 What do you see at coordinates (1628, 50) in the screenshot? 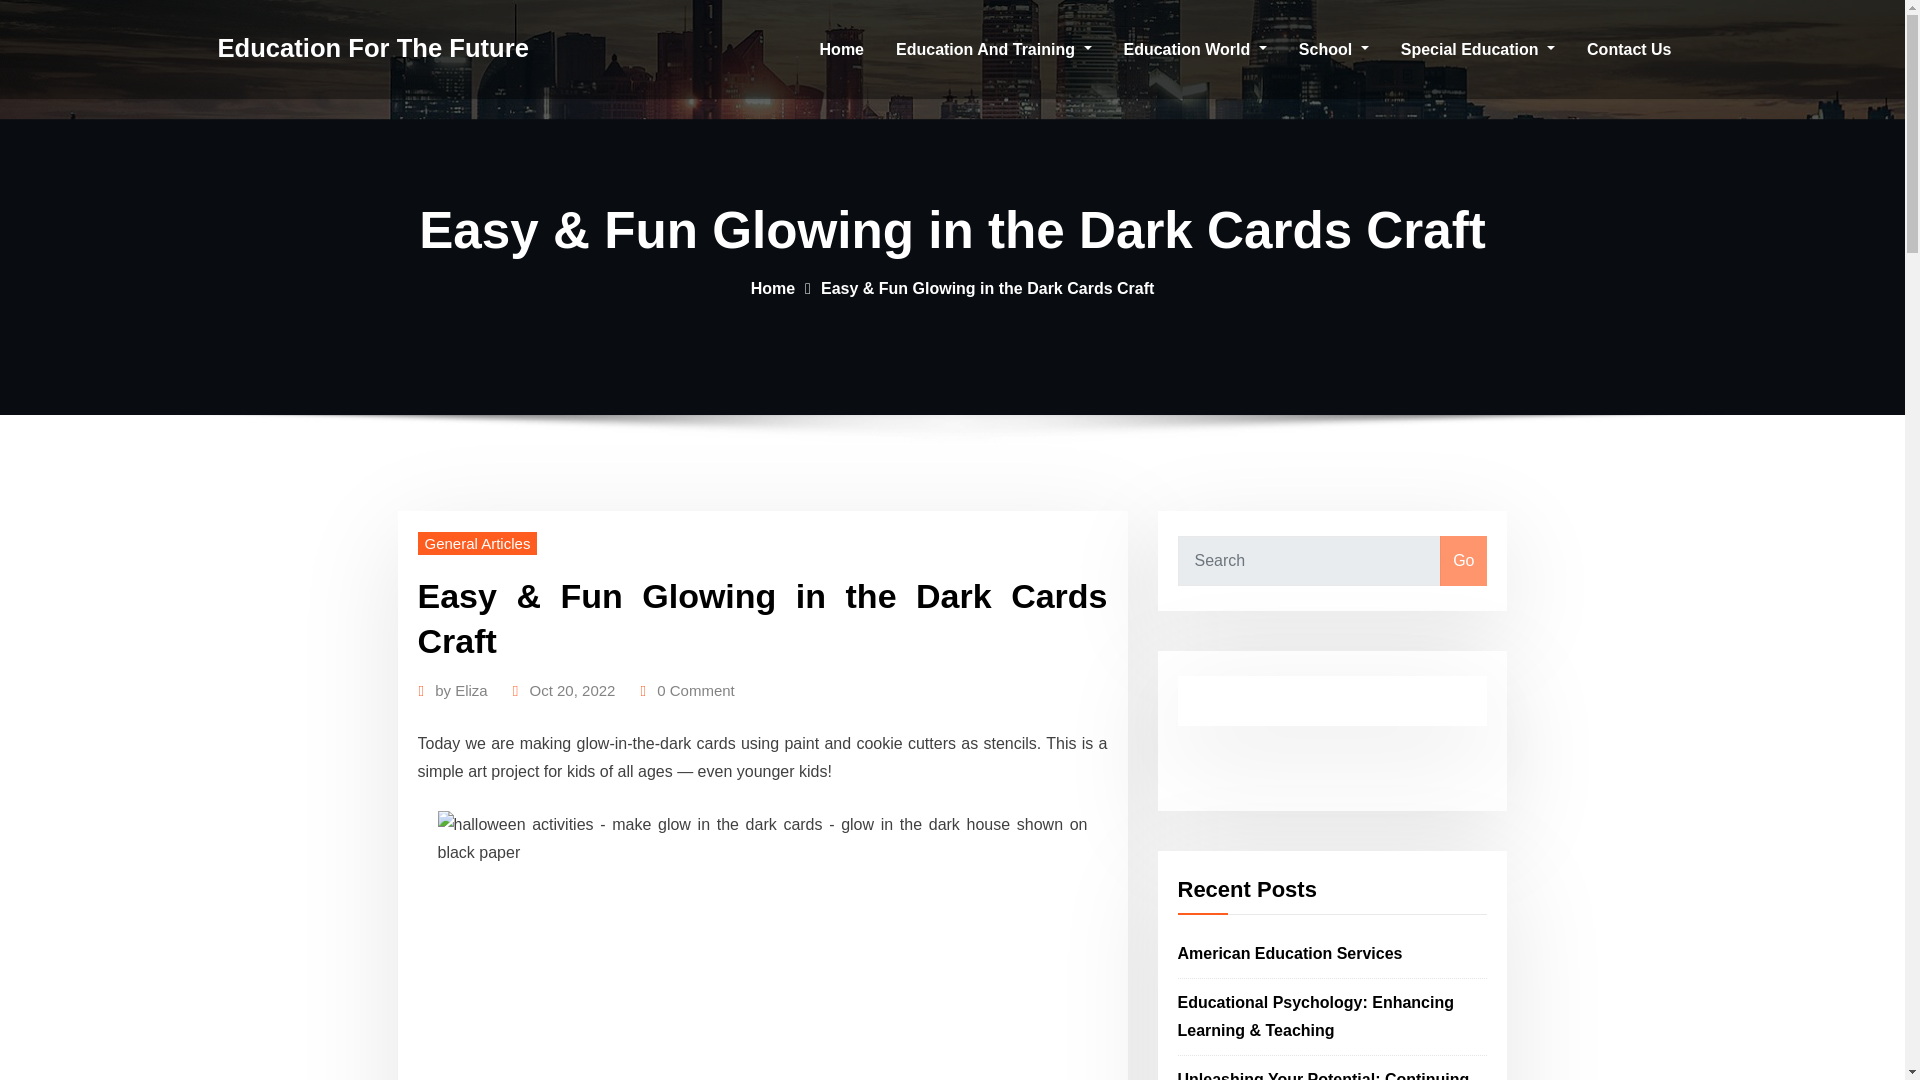
I see `Contact Us` at bounding box center [1628, 50].